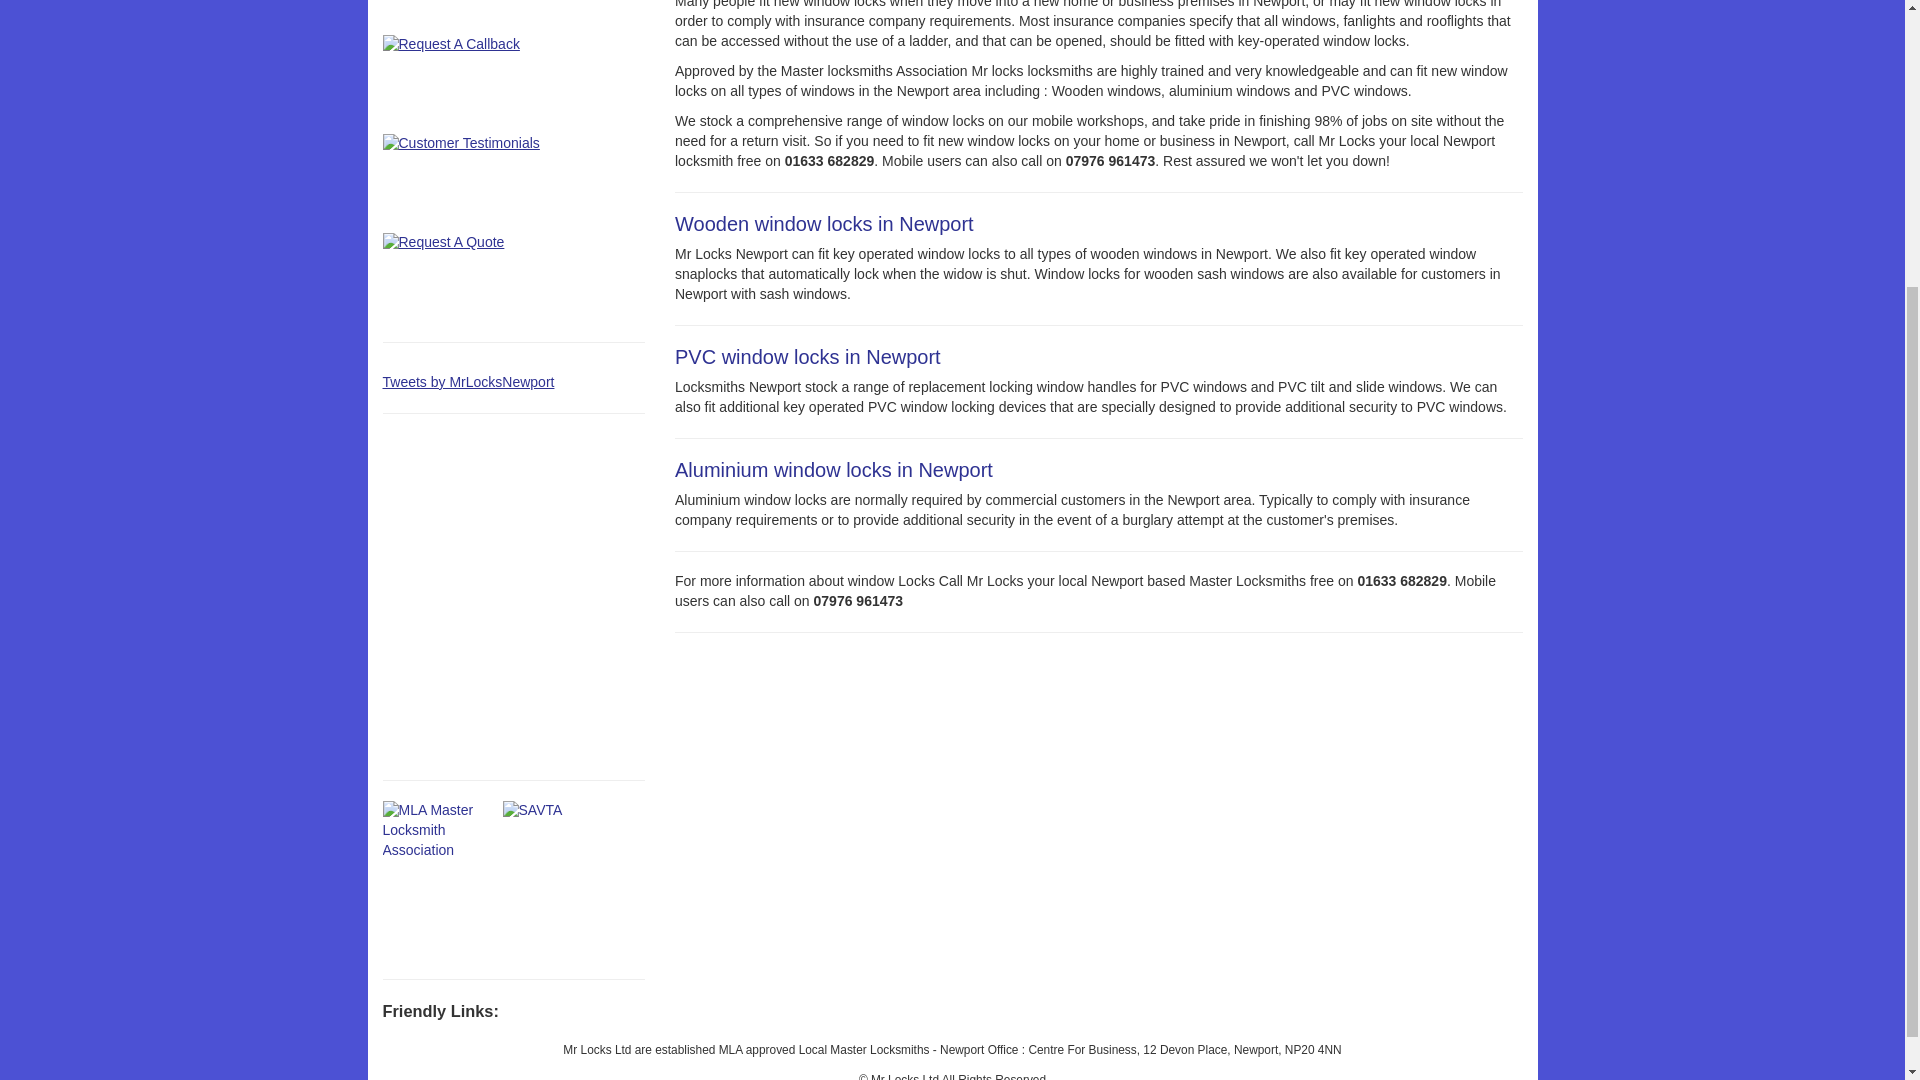 The width and height of the screenshot is (1920, 1080). What do you see at coordinates (482, 79) in the screenshot?
I see `Request a Callback from Mr Locks Ltd` at bounding box center [482, 79].